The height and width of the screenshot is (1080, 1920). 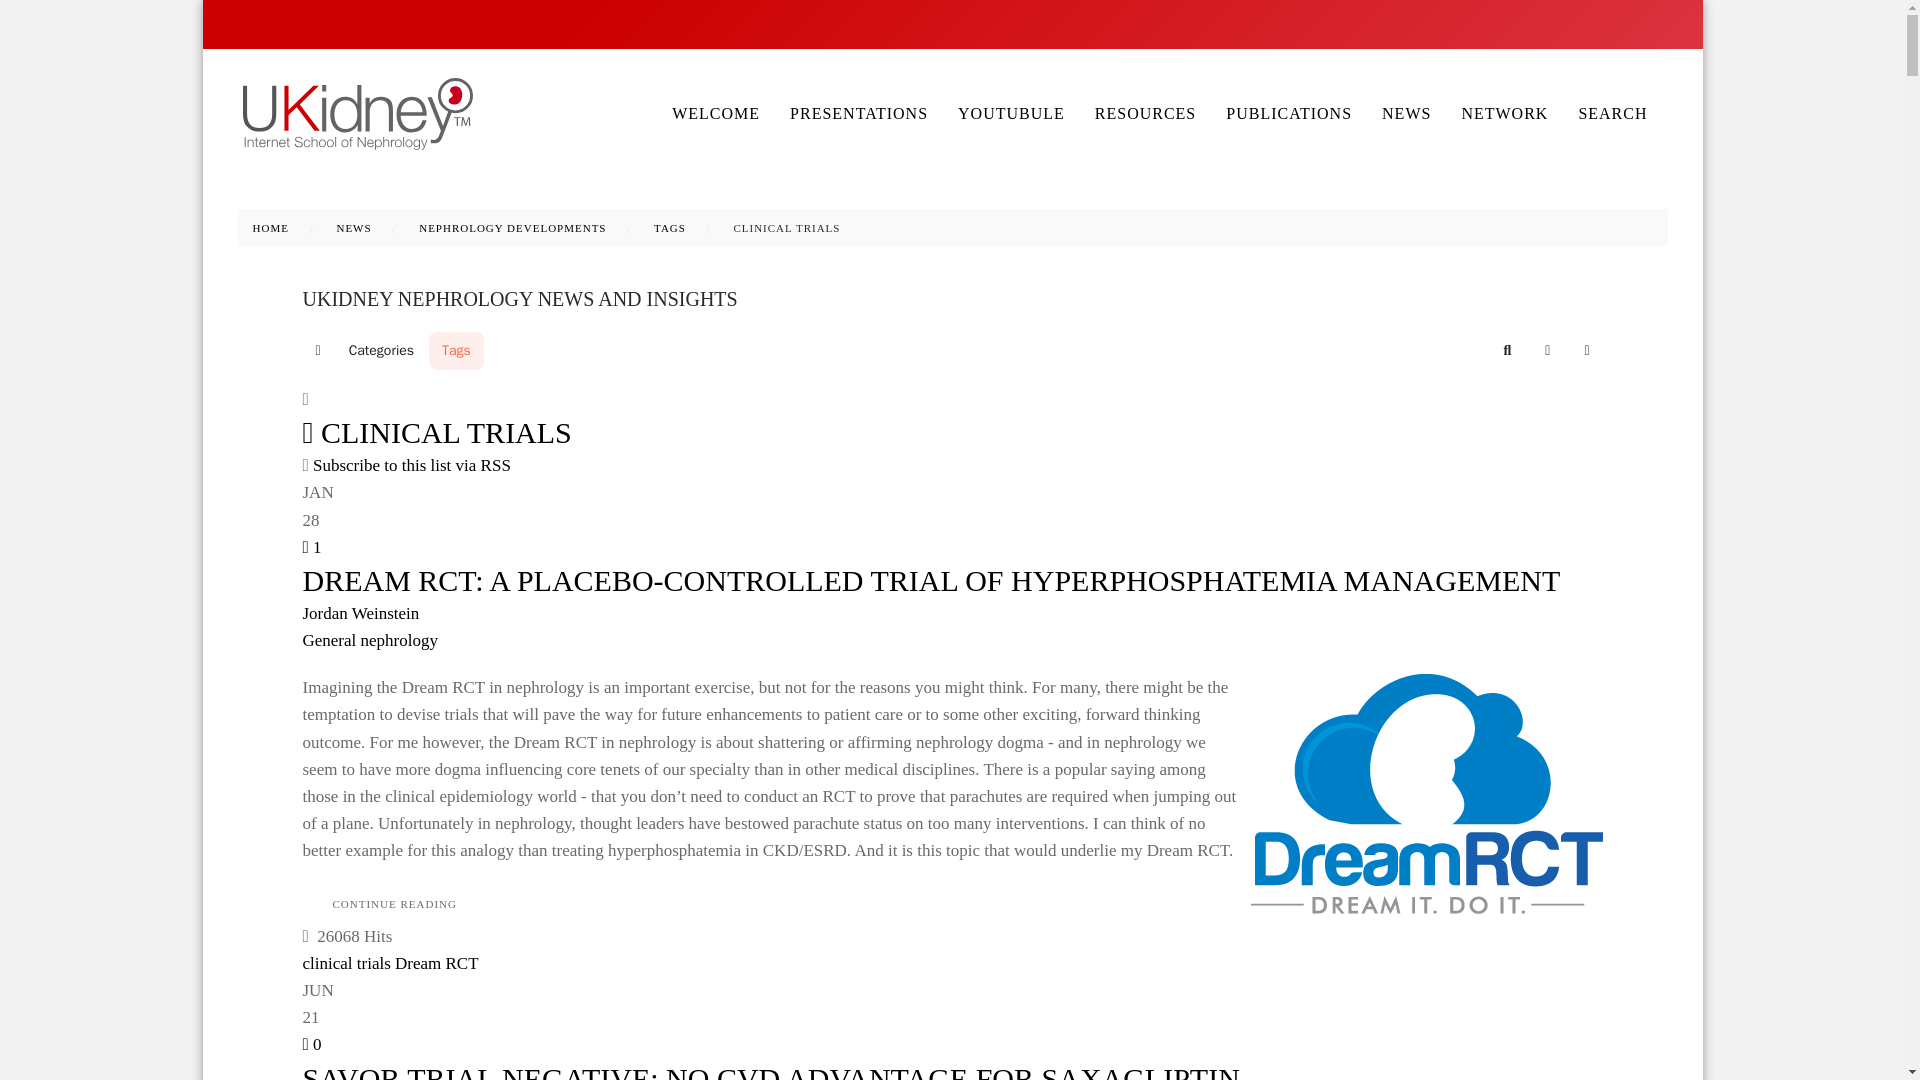 I want to click on Tags, so click(x=456, y=350).